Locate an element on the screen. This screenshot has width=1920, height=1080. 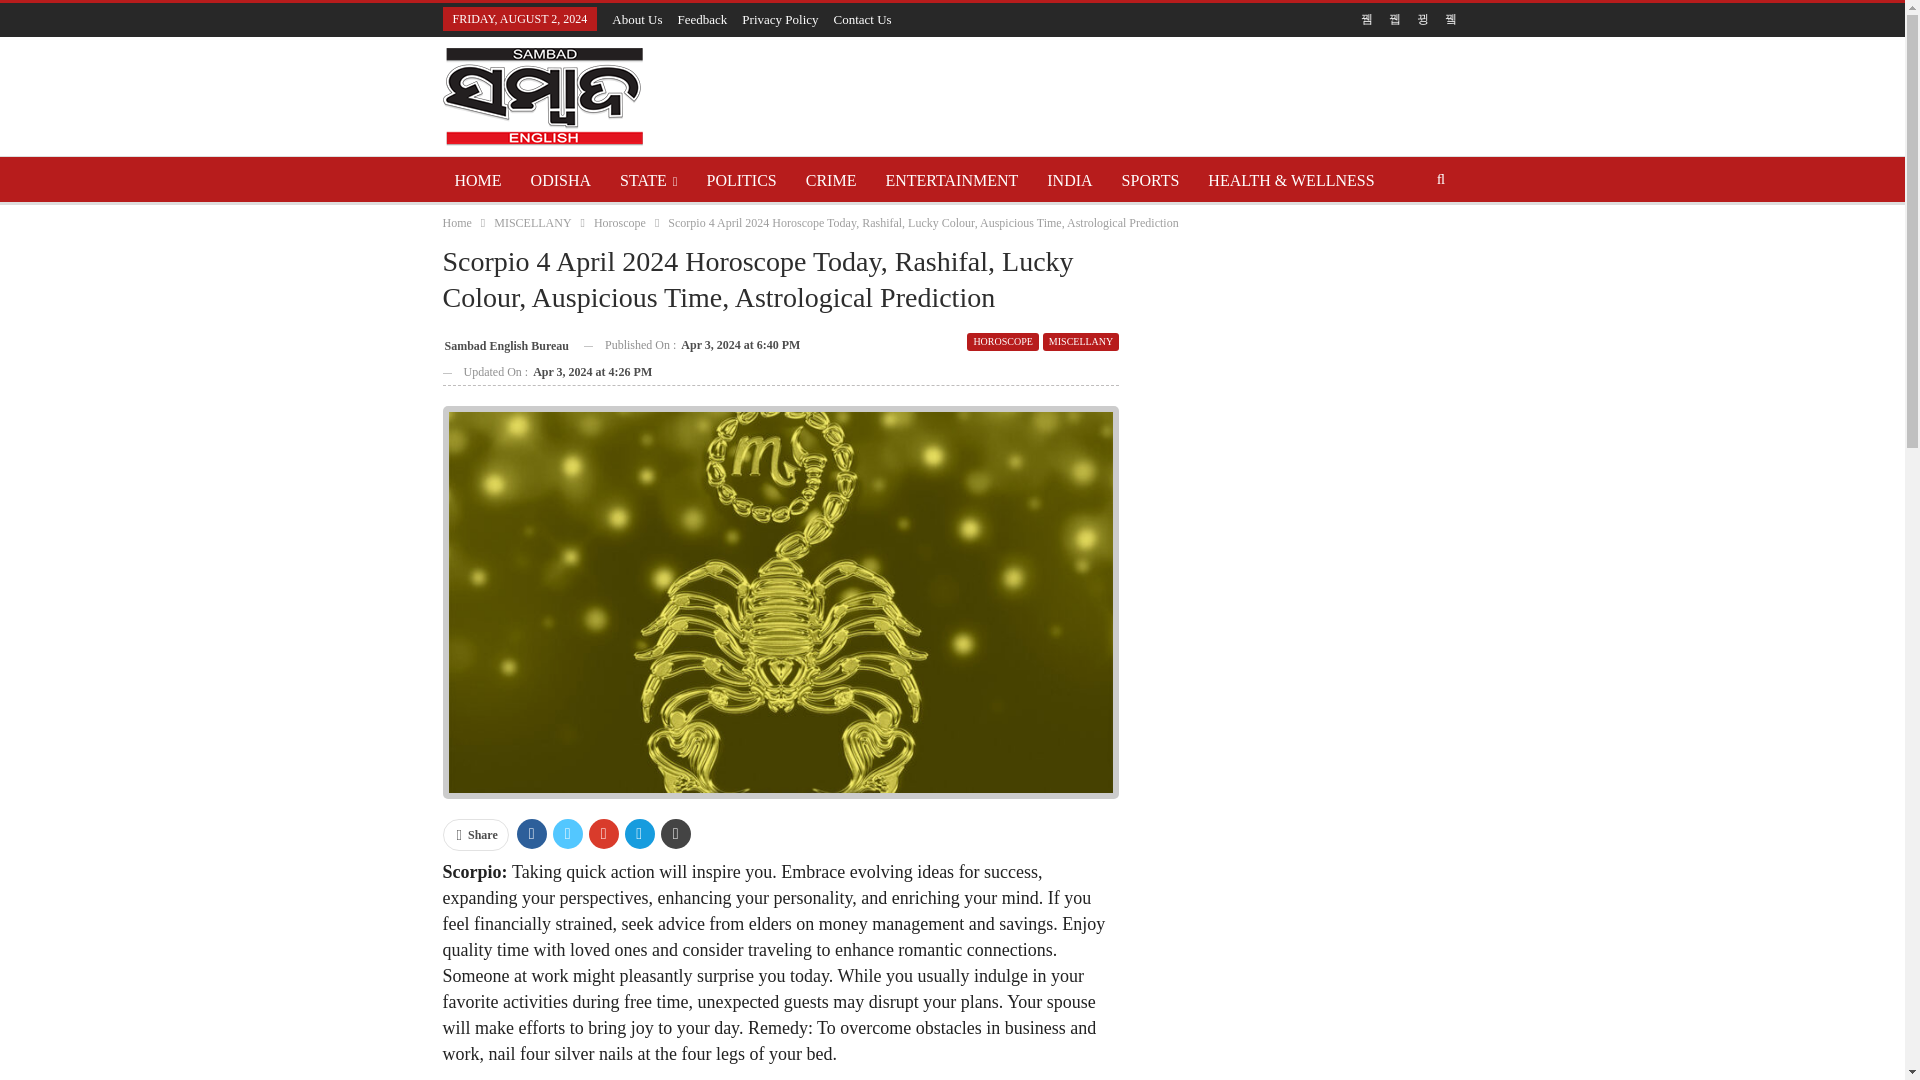
ODISHA is located at coordinates (560, 180).